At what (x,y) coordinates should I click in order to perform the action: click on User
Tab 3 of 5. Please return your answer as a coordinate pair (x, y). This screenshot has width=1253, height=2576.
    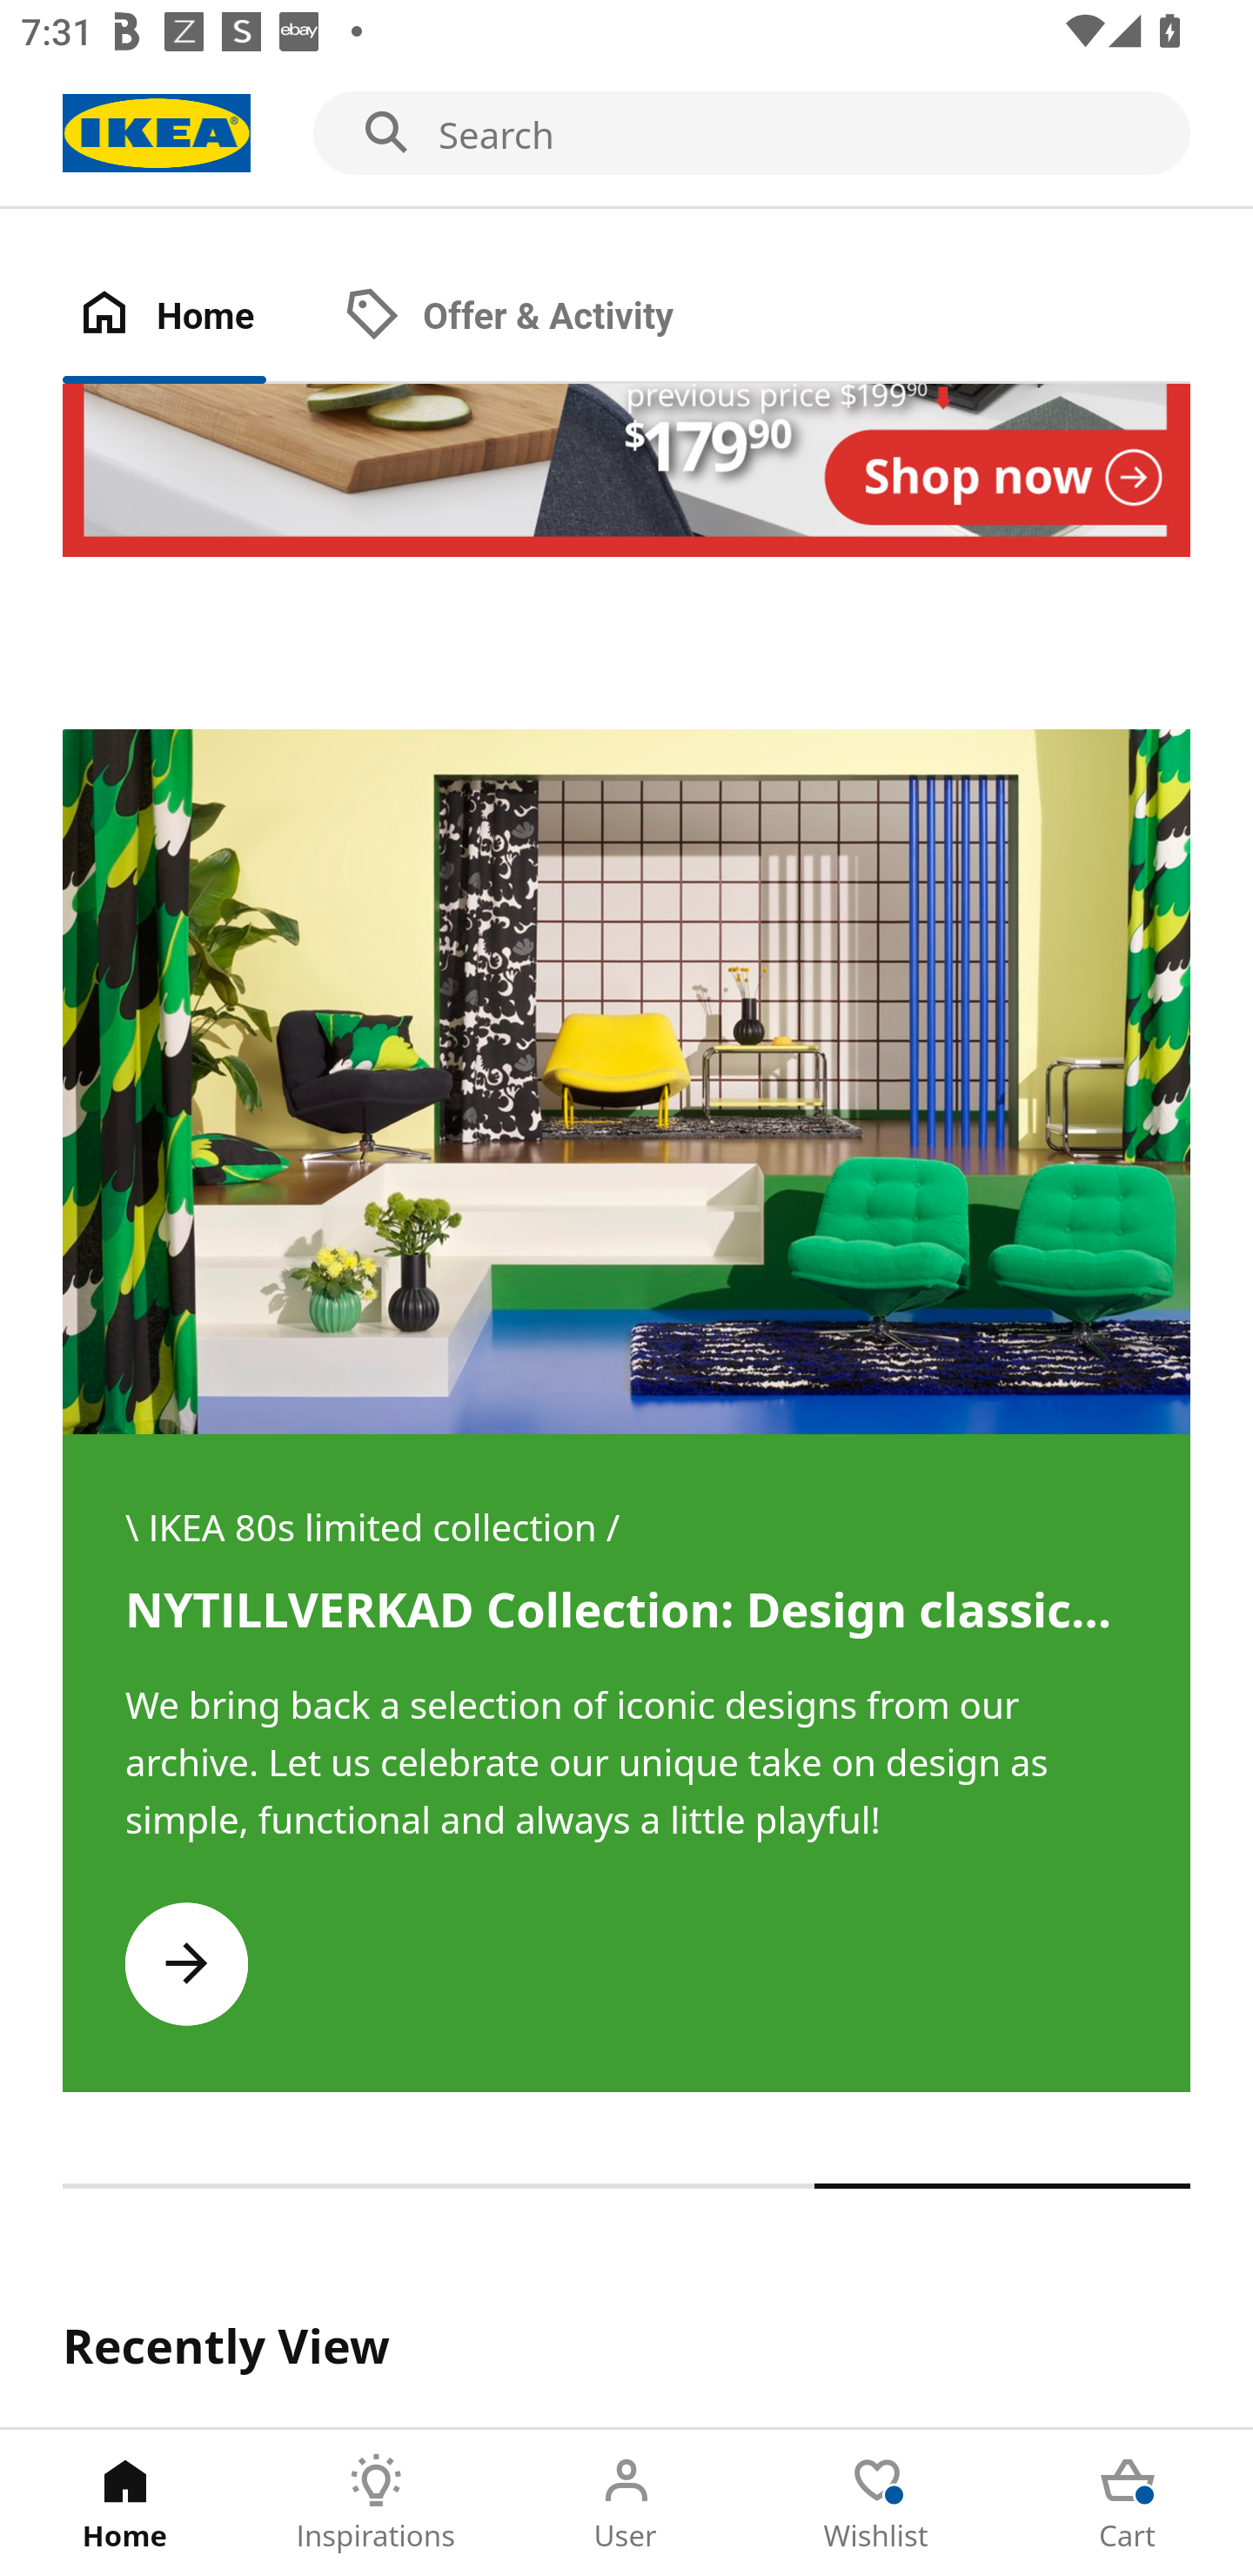
    Looking at the image, I should click on (626, 2503).